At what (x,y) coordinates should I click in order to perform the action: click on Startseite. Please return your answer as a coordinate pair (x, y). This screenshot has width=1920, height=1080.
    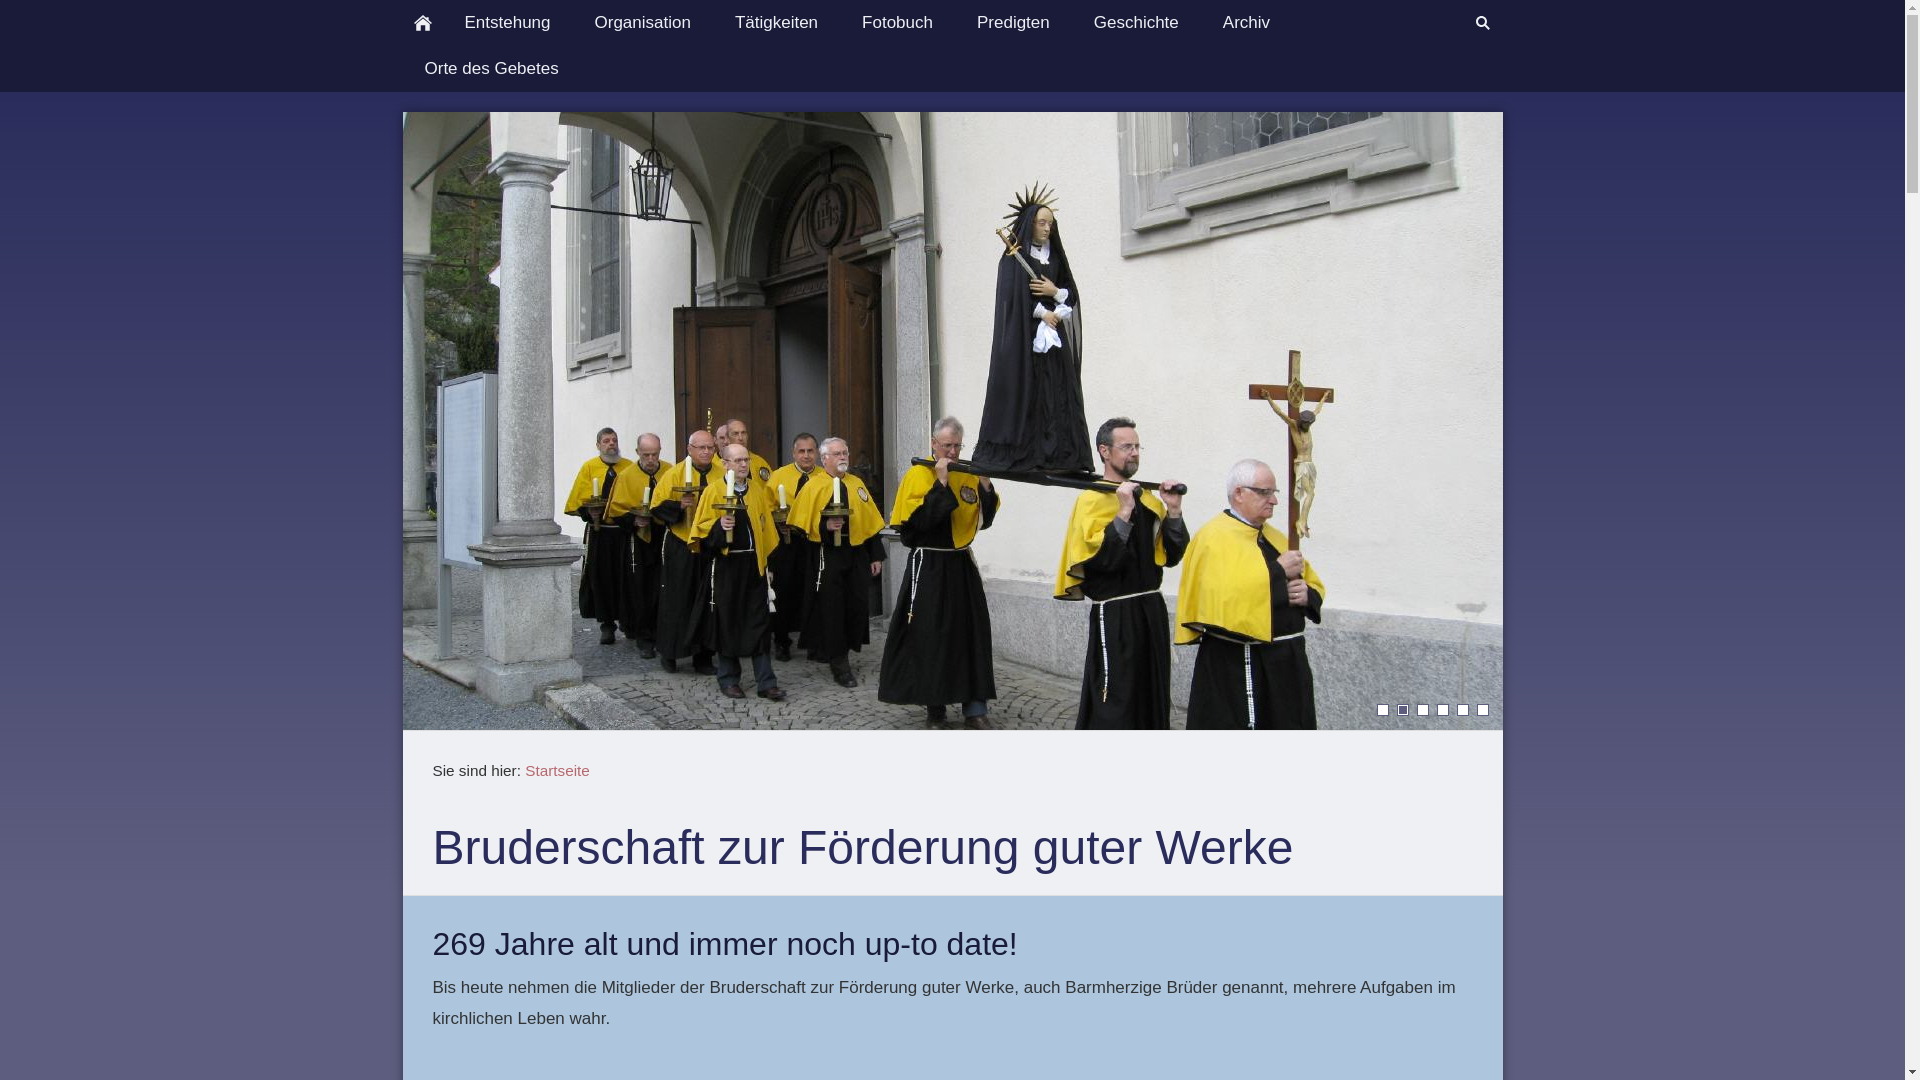
    Looking at the image, I should click on (558, 770).